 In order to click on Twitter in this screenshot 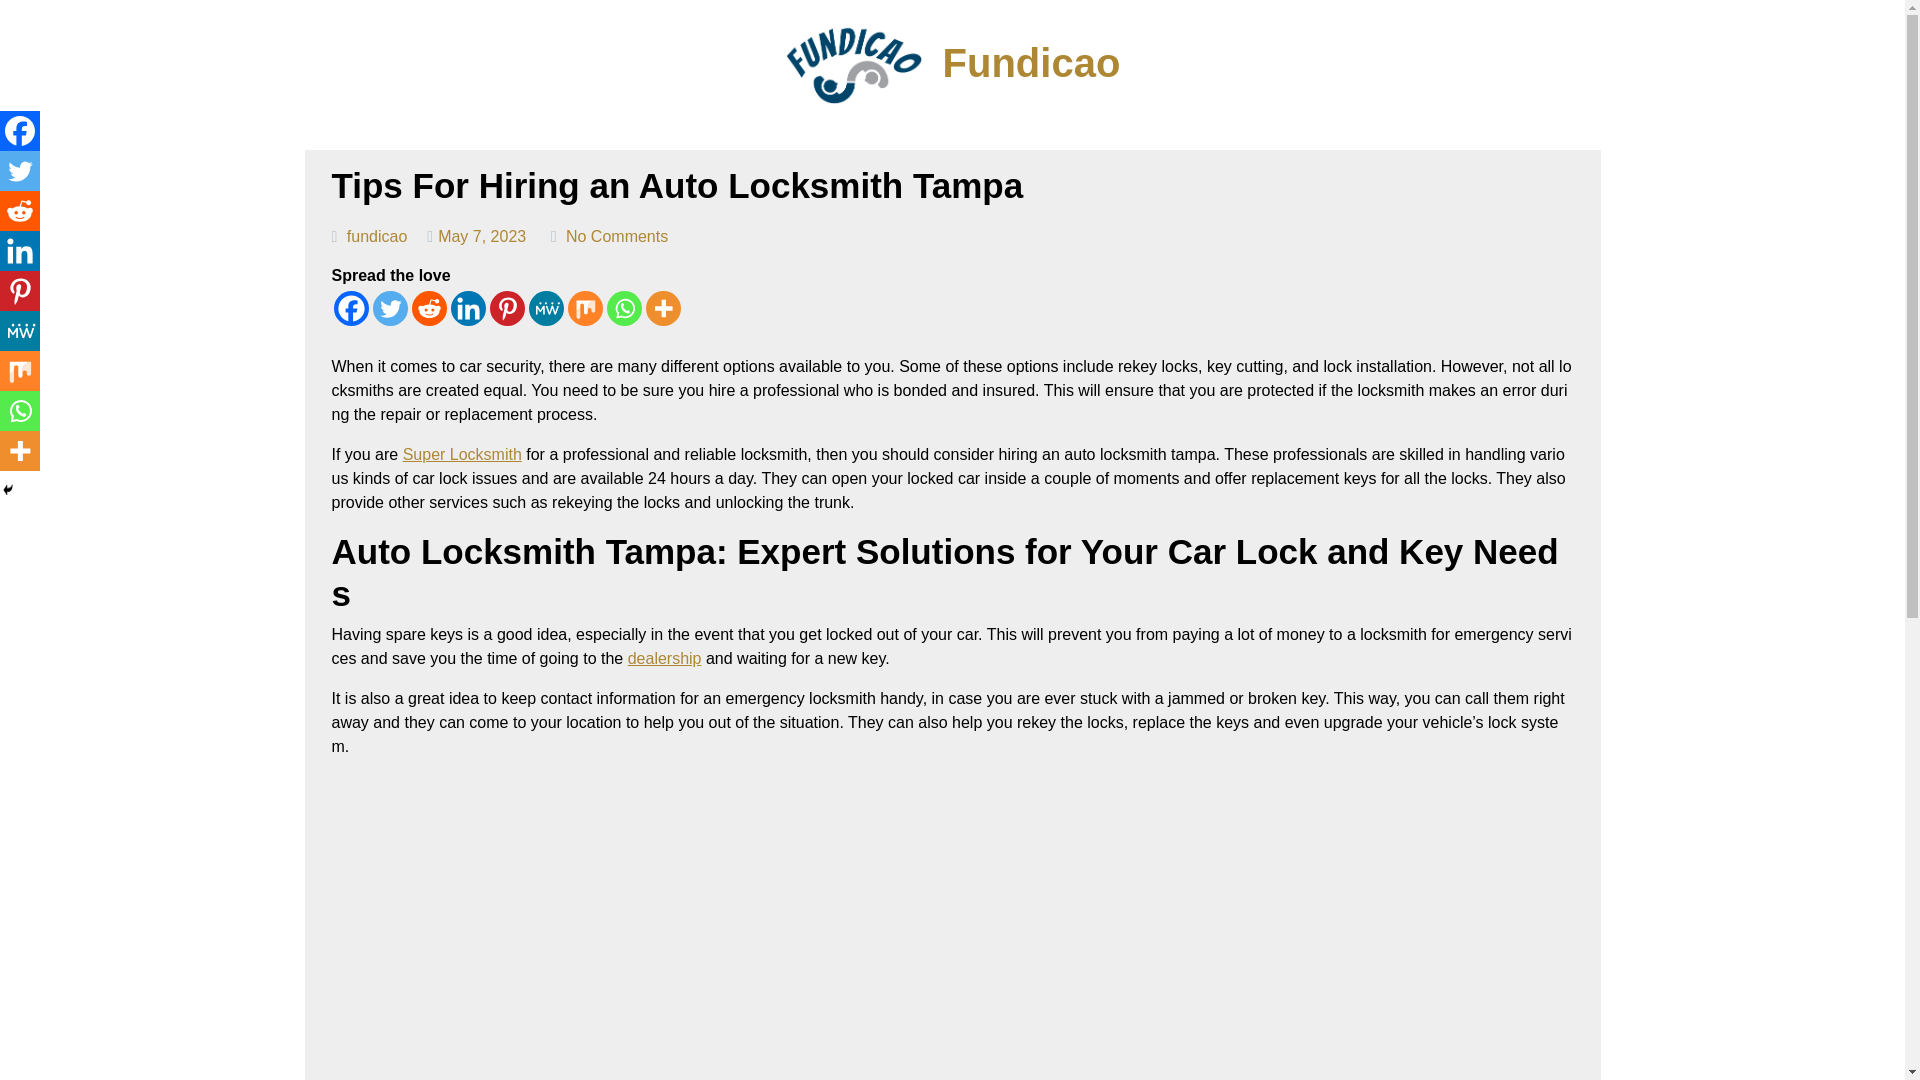, I will do `click(20, 171)`.